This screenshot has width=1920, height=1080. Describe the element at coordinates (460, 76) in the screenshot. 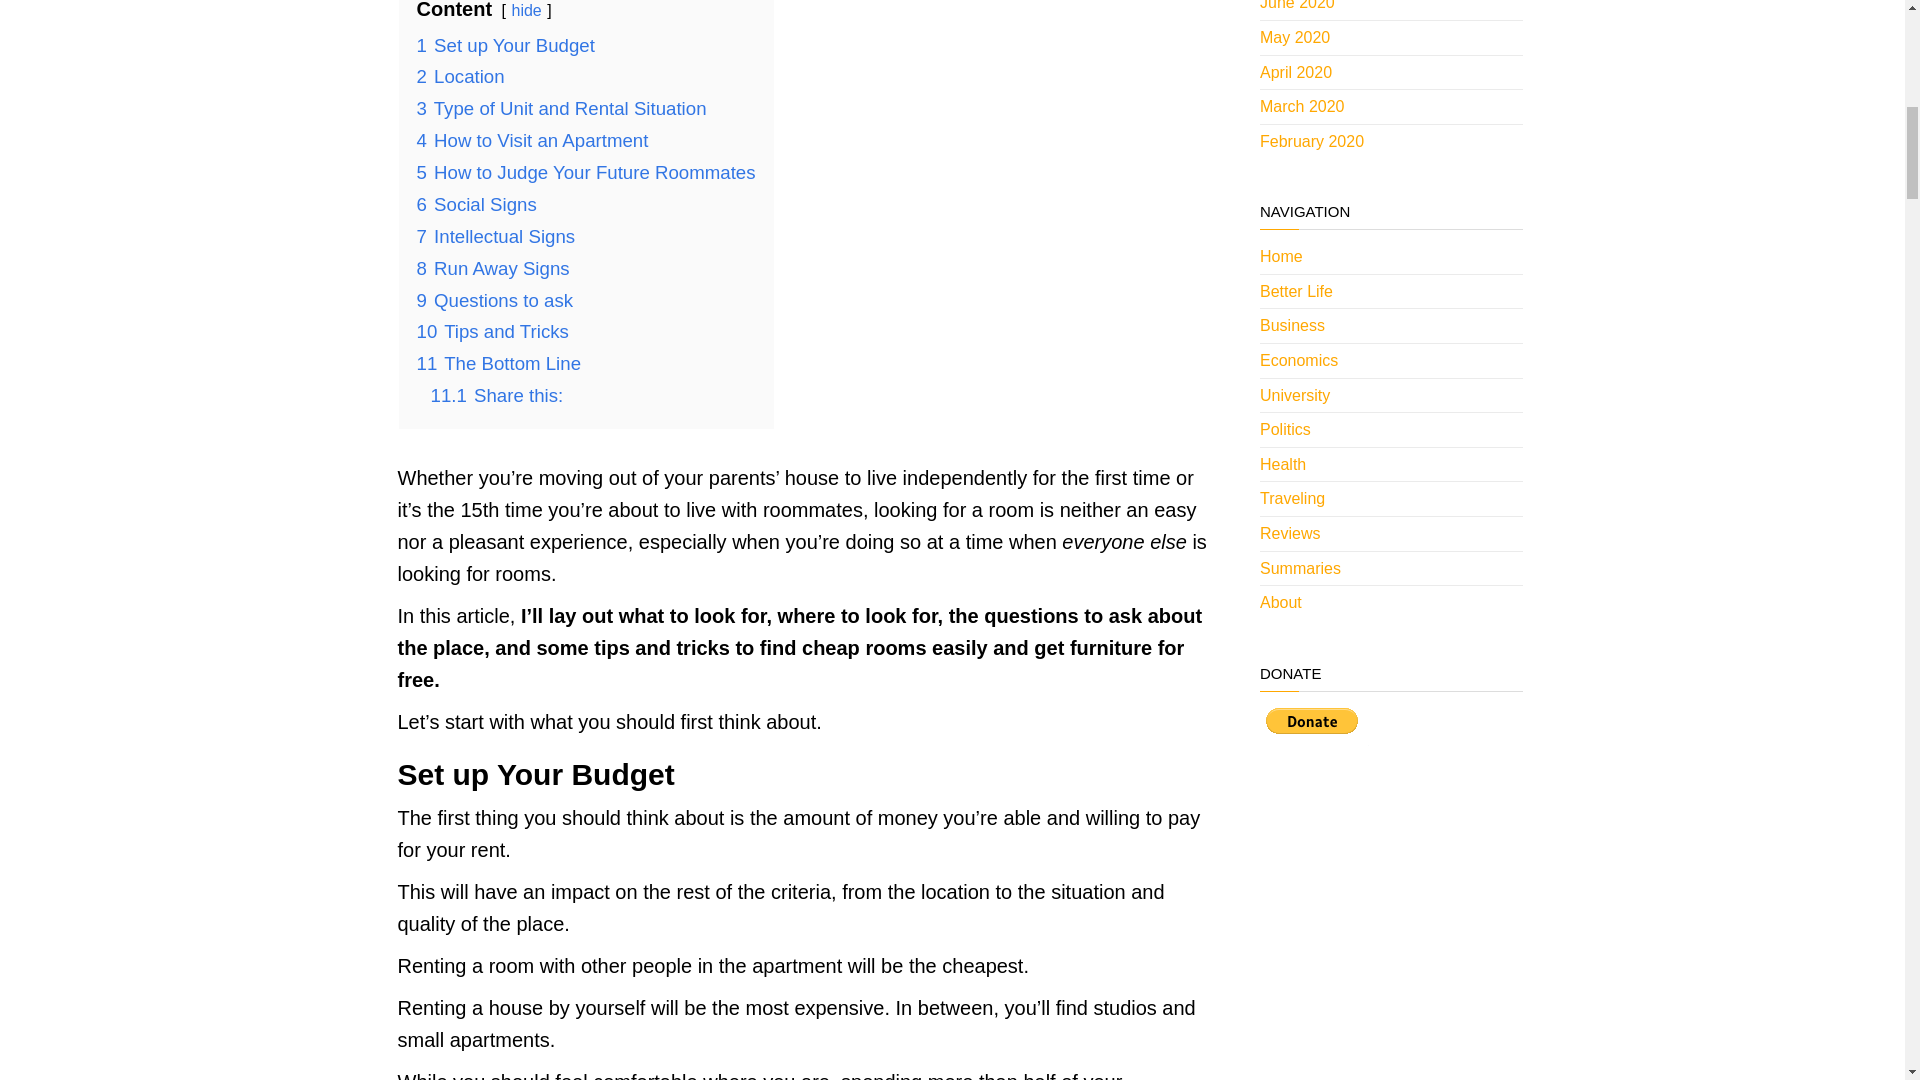

I see `2 Location` at that location.